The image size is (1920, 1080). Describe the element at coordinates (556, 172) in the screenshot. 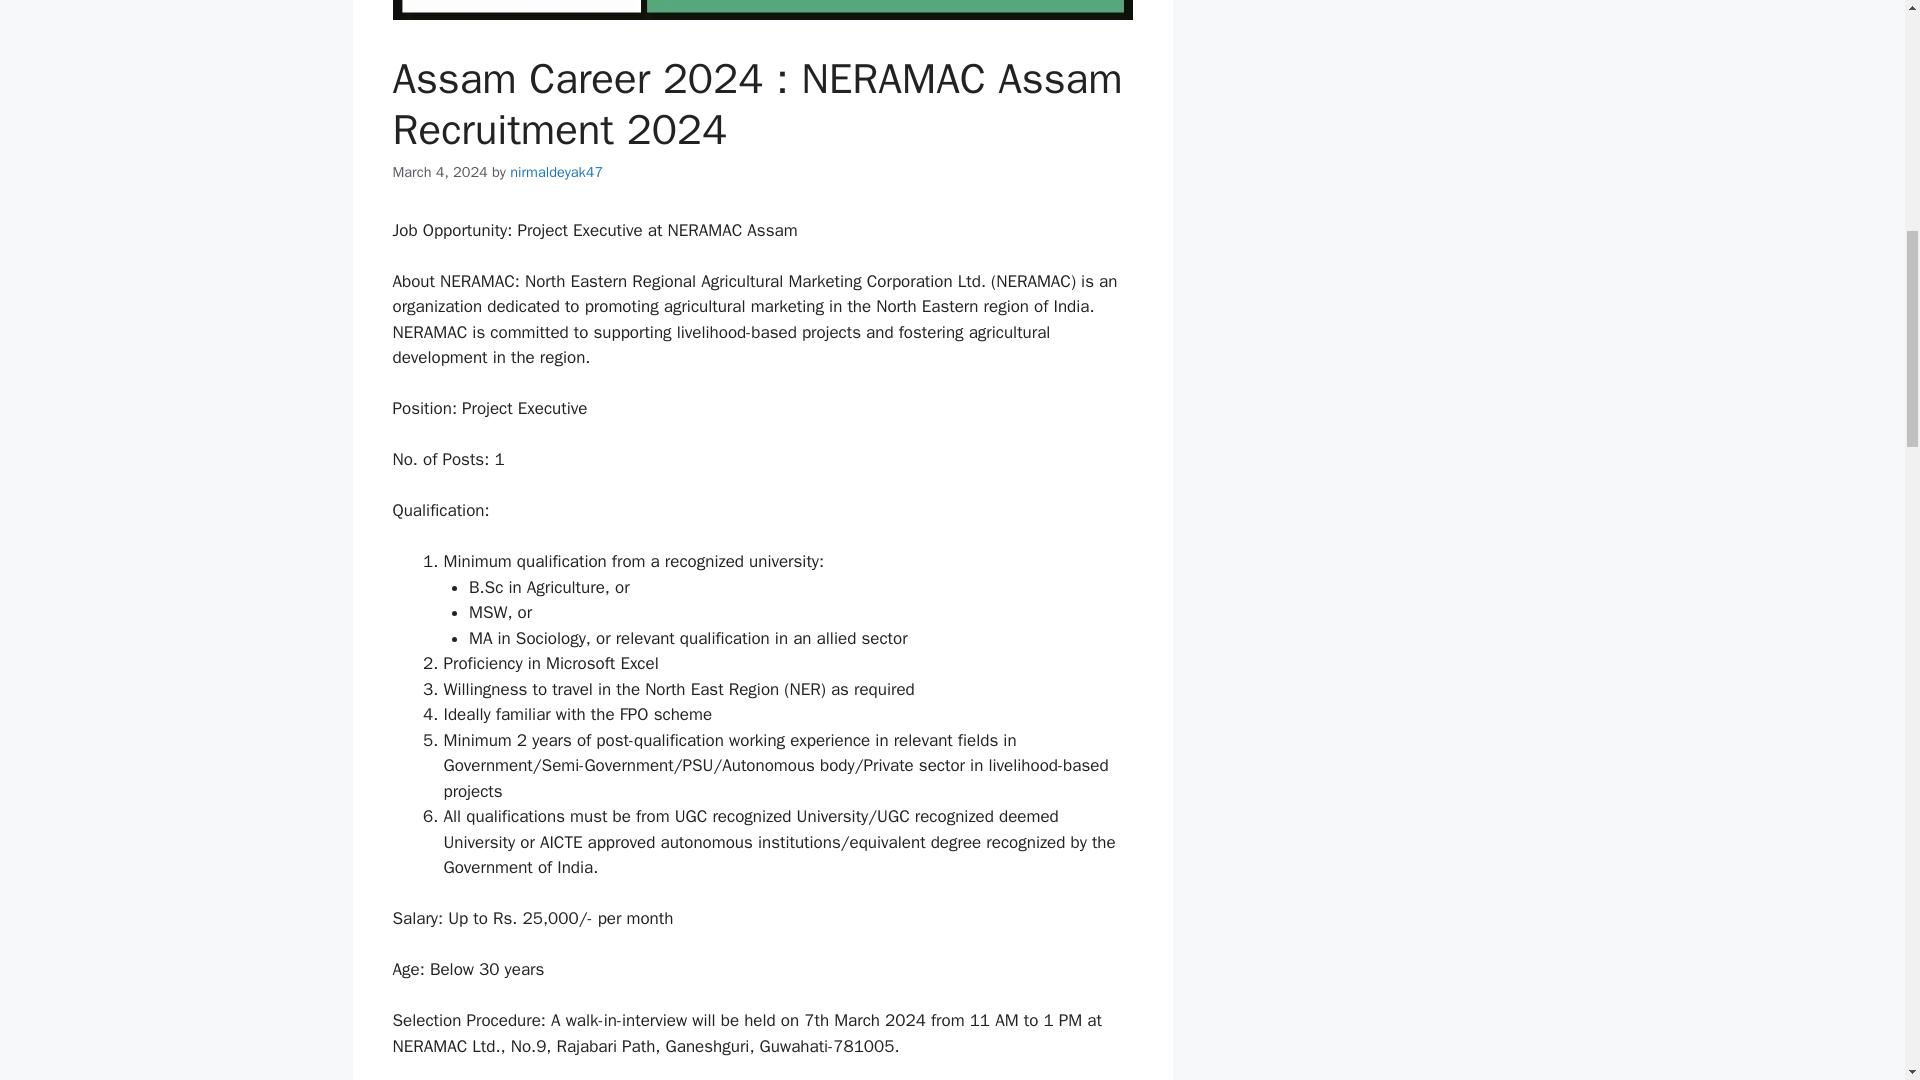

I see `View all posts by nirmaldeyak47` at that location.